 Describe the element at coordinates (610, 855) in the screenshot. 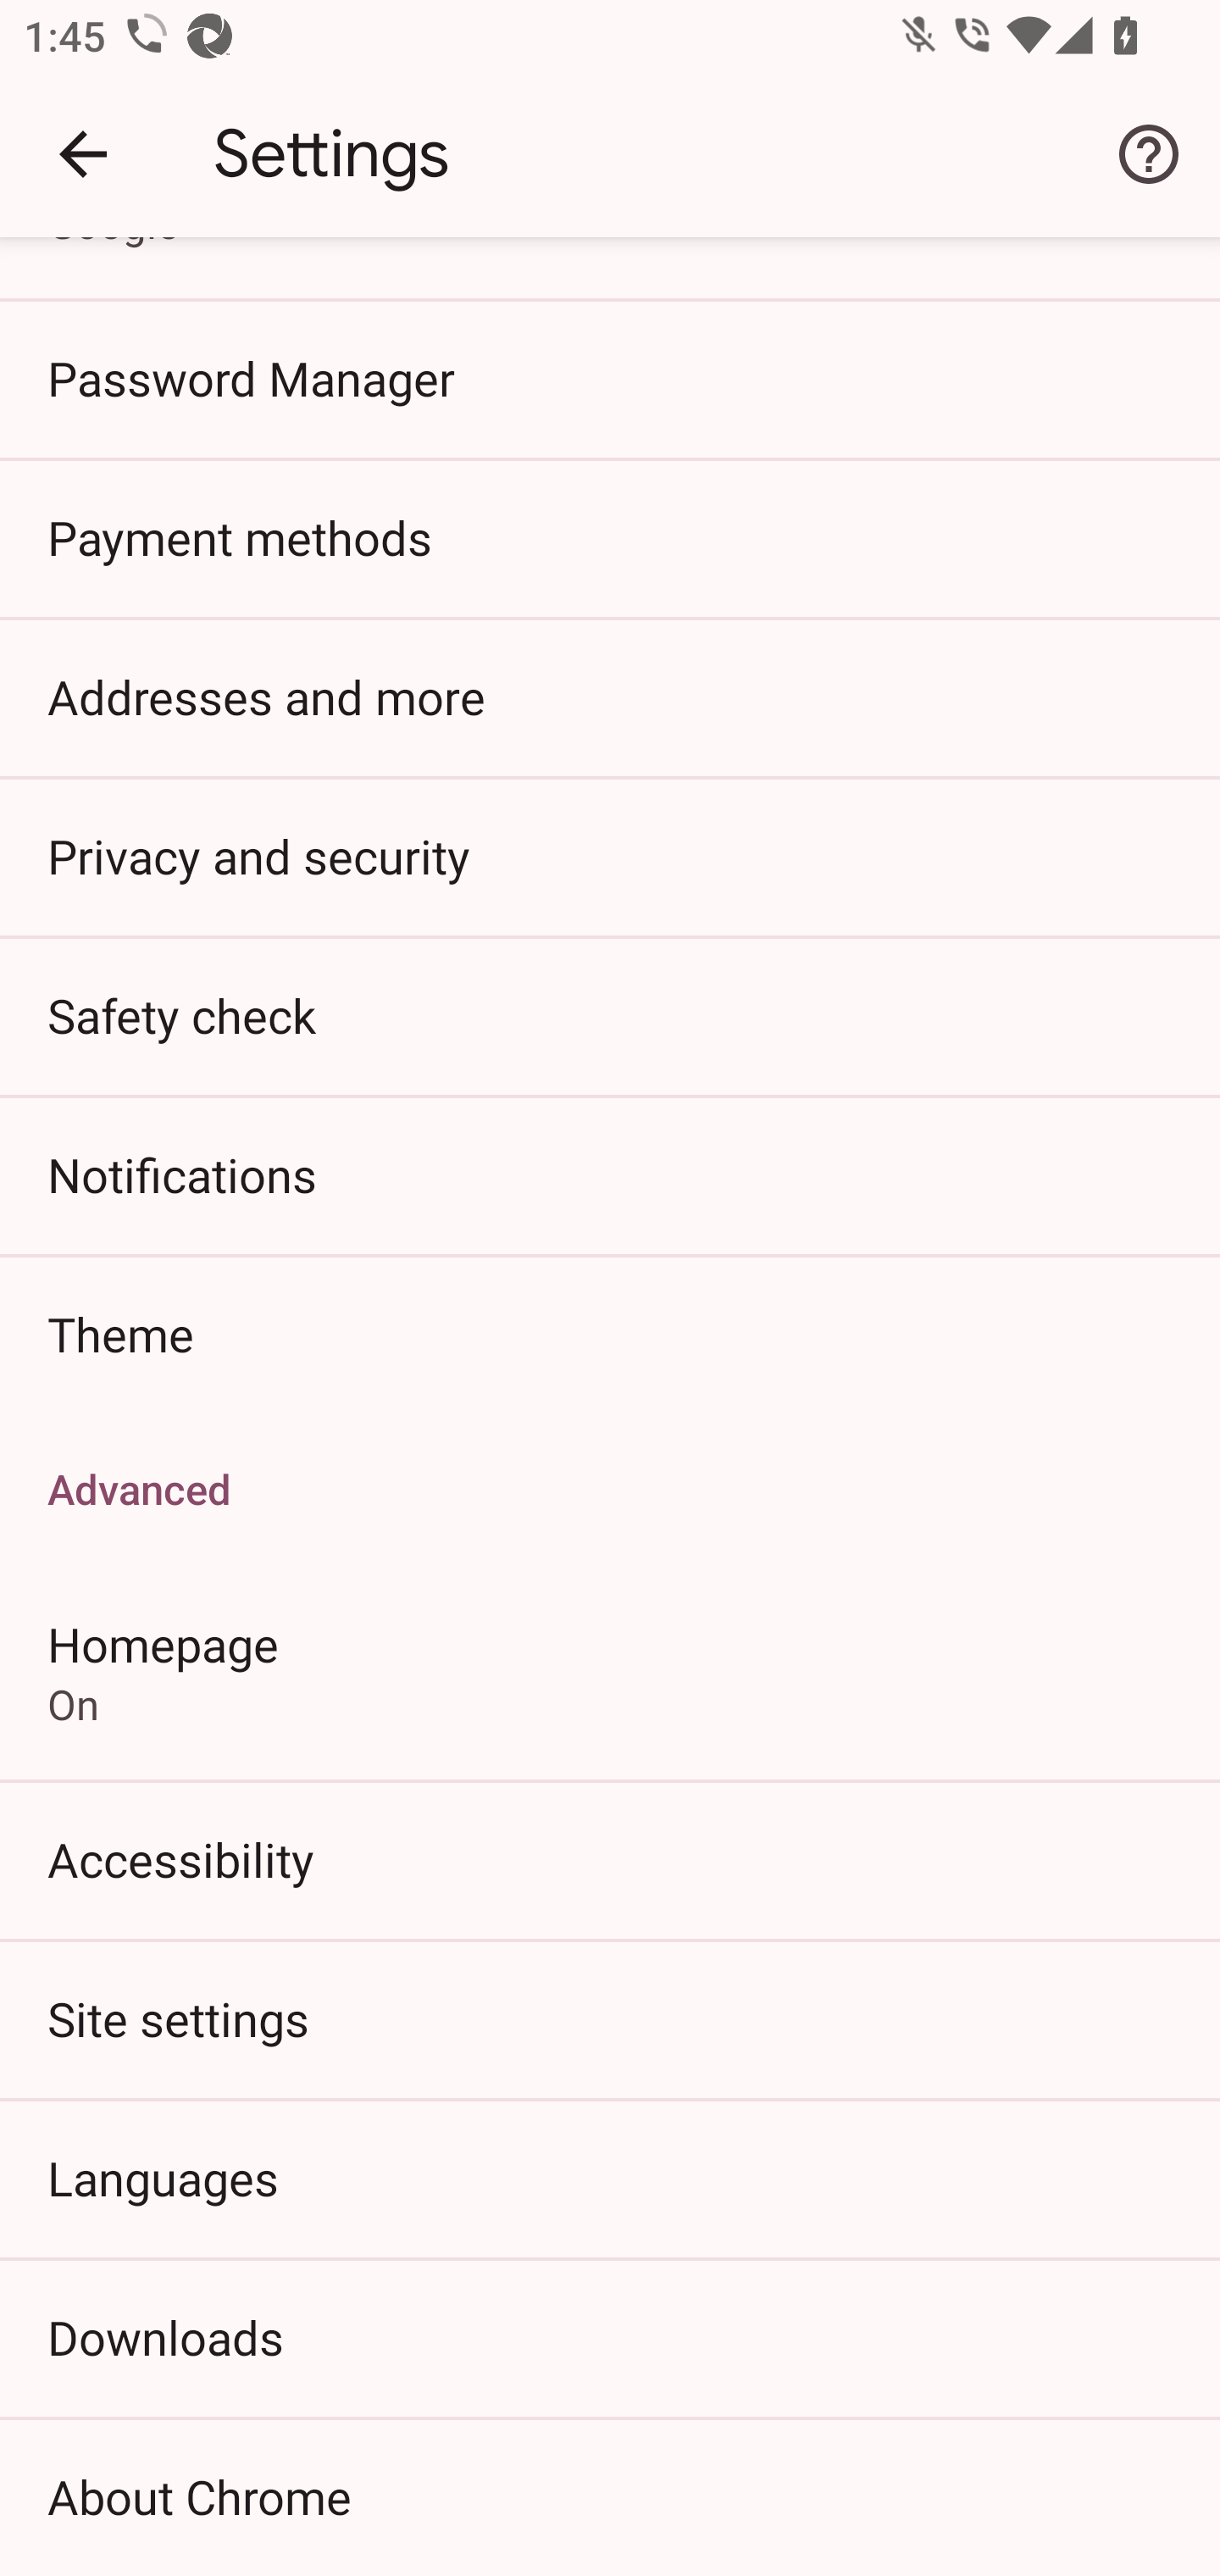

I see `Privacy and security` at that location.